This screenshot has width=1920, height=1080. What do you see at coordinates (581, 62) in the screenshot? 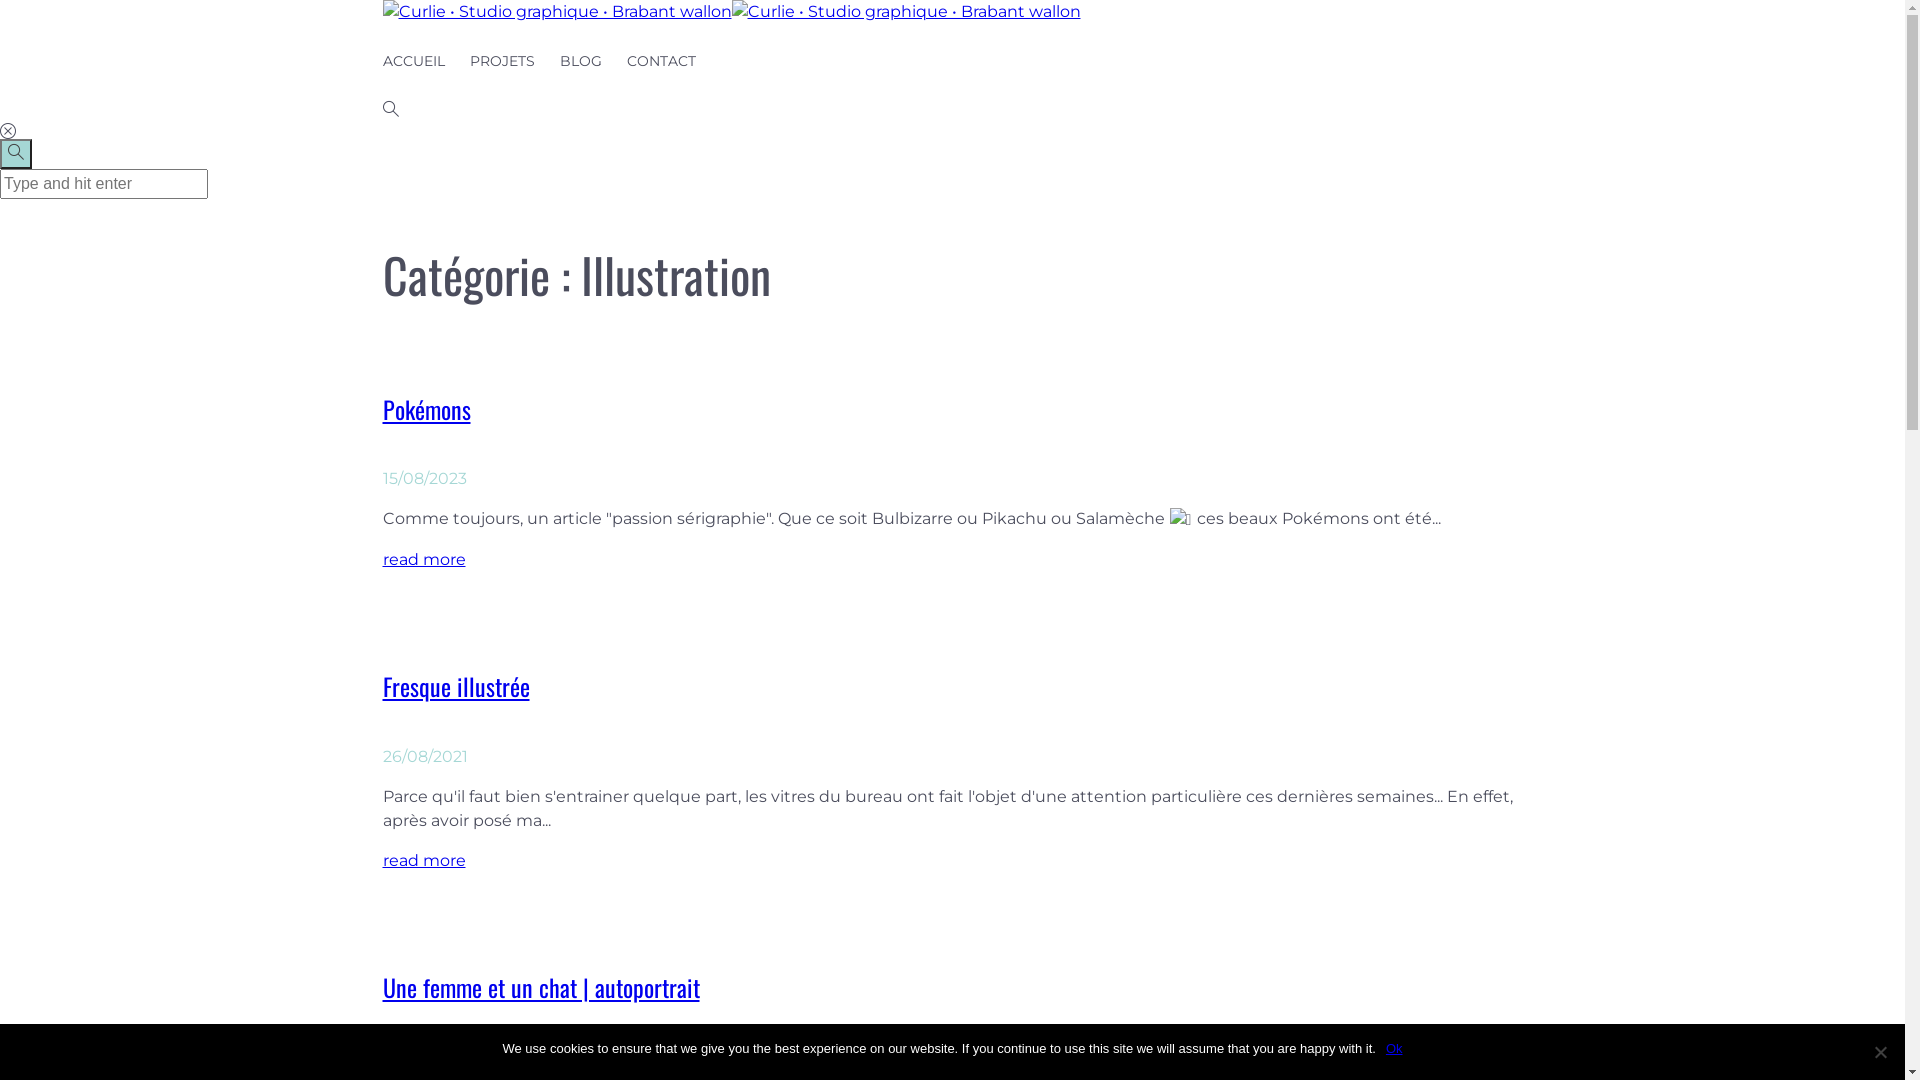
I see `BLOG` at bounding box center [581, 62].